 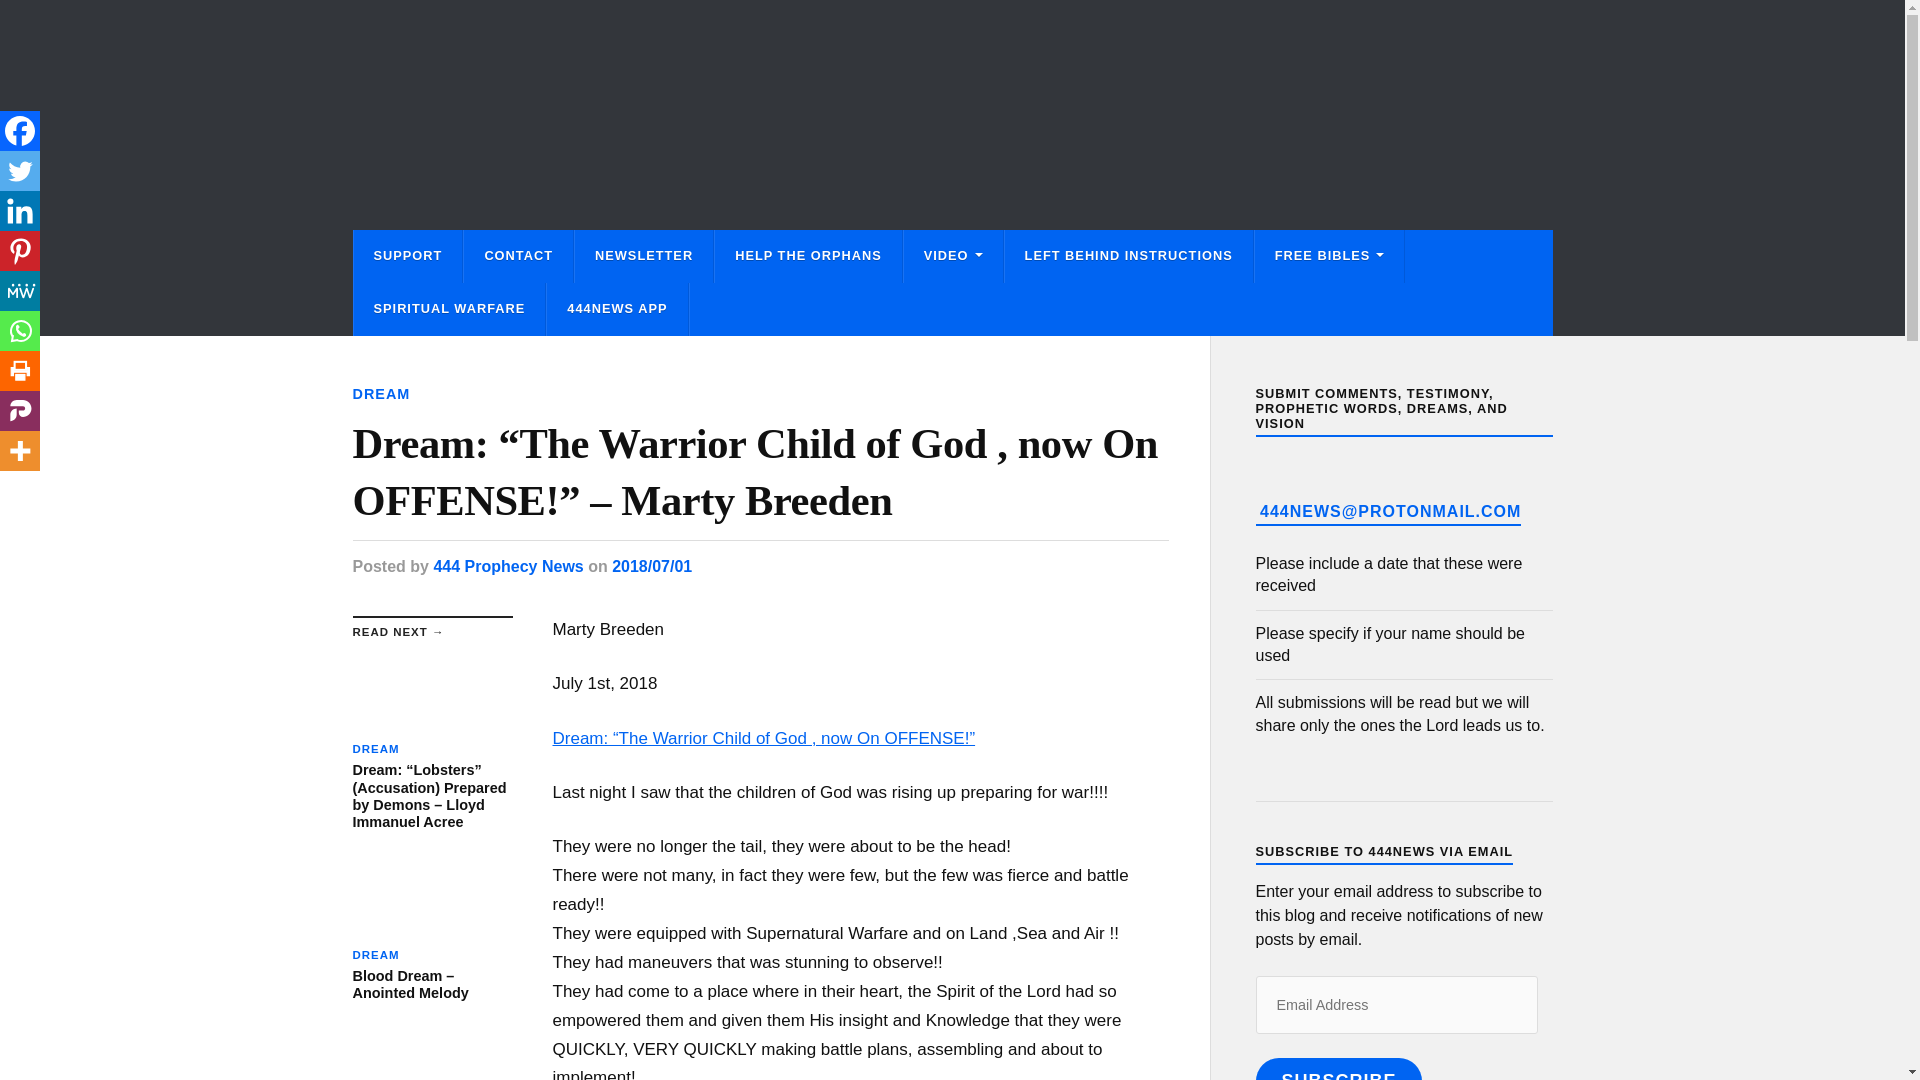 I want to click on Pinterest, so click(x=20, y=251).